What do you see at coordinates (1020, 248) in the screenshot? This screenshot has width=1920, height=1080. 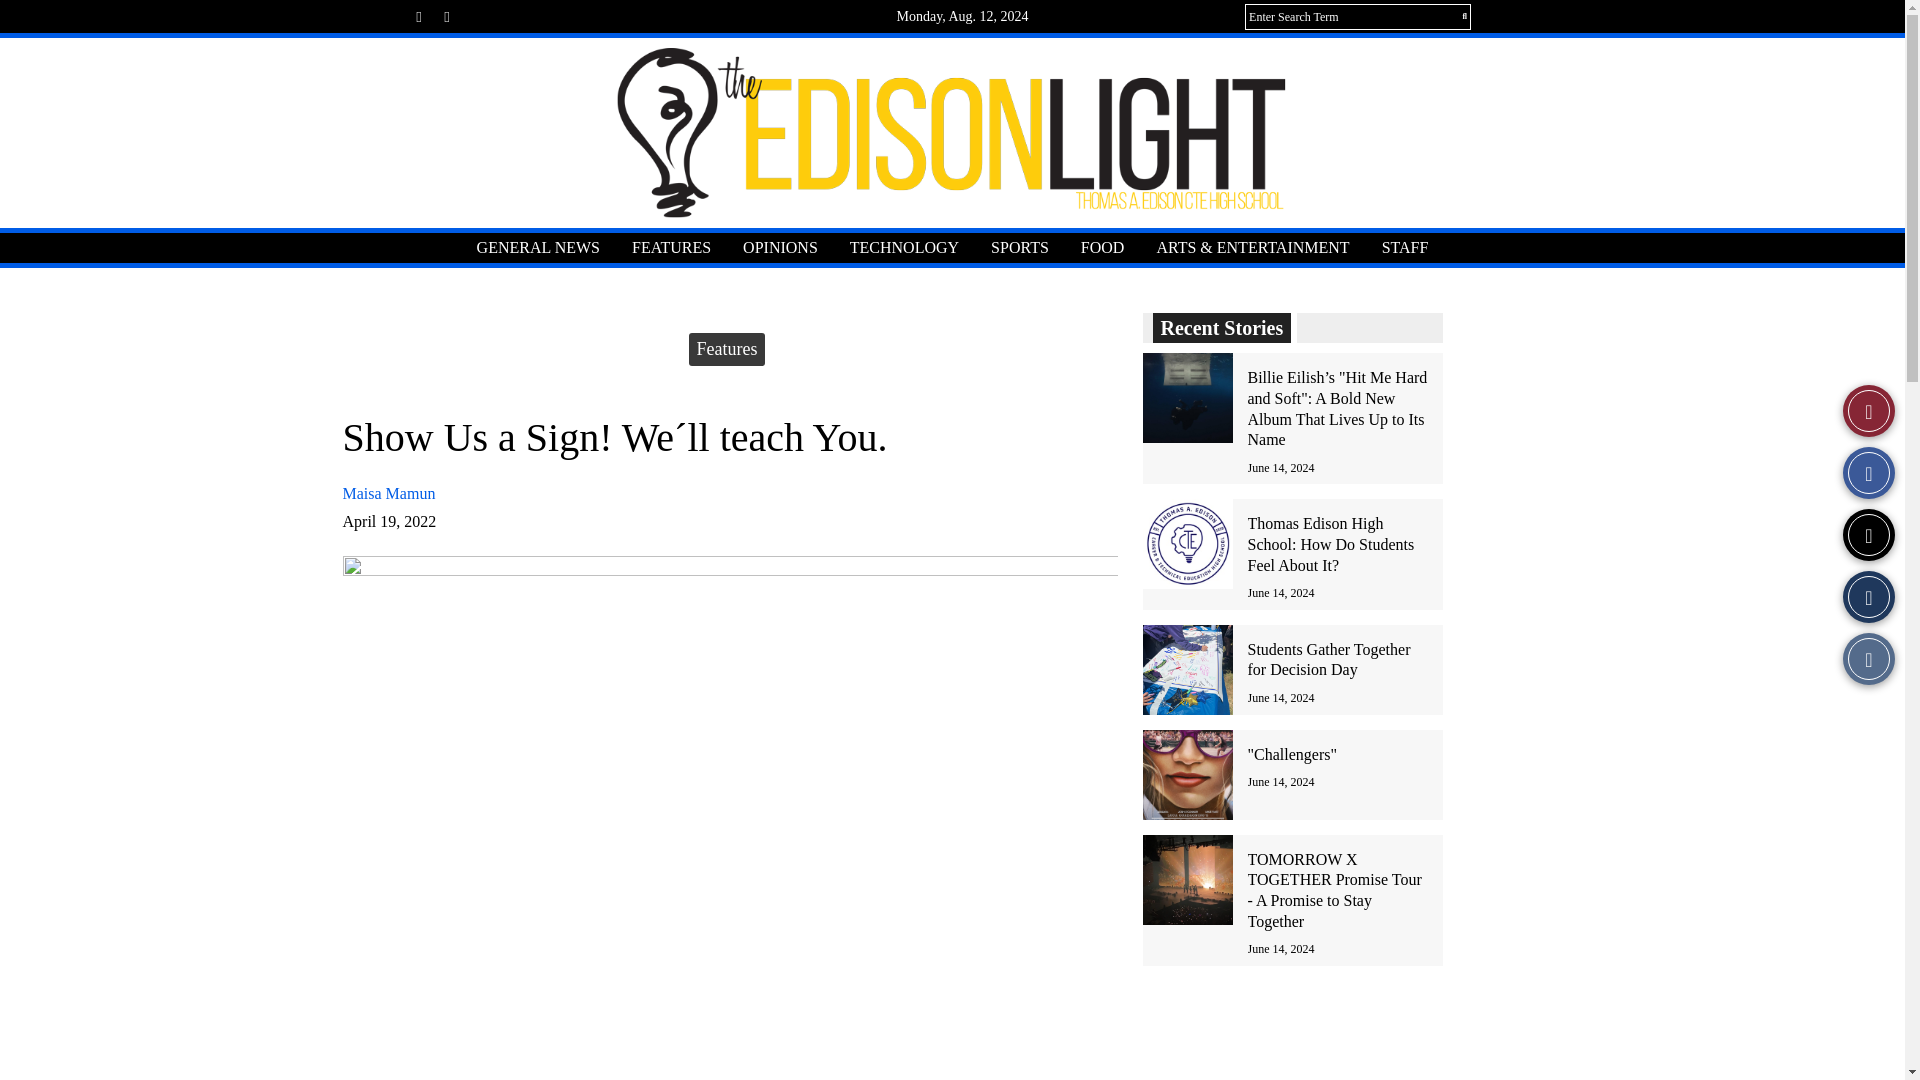 I see `SPORTS` at bounding box center [1020, 248].